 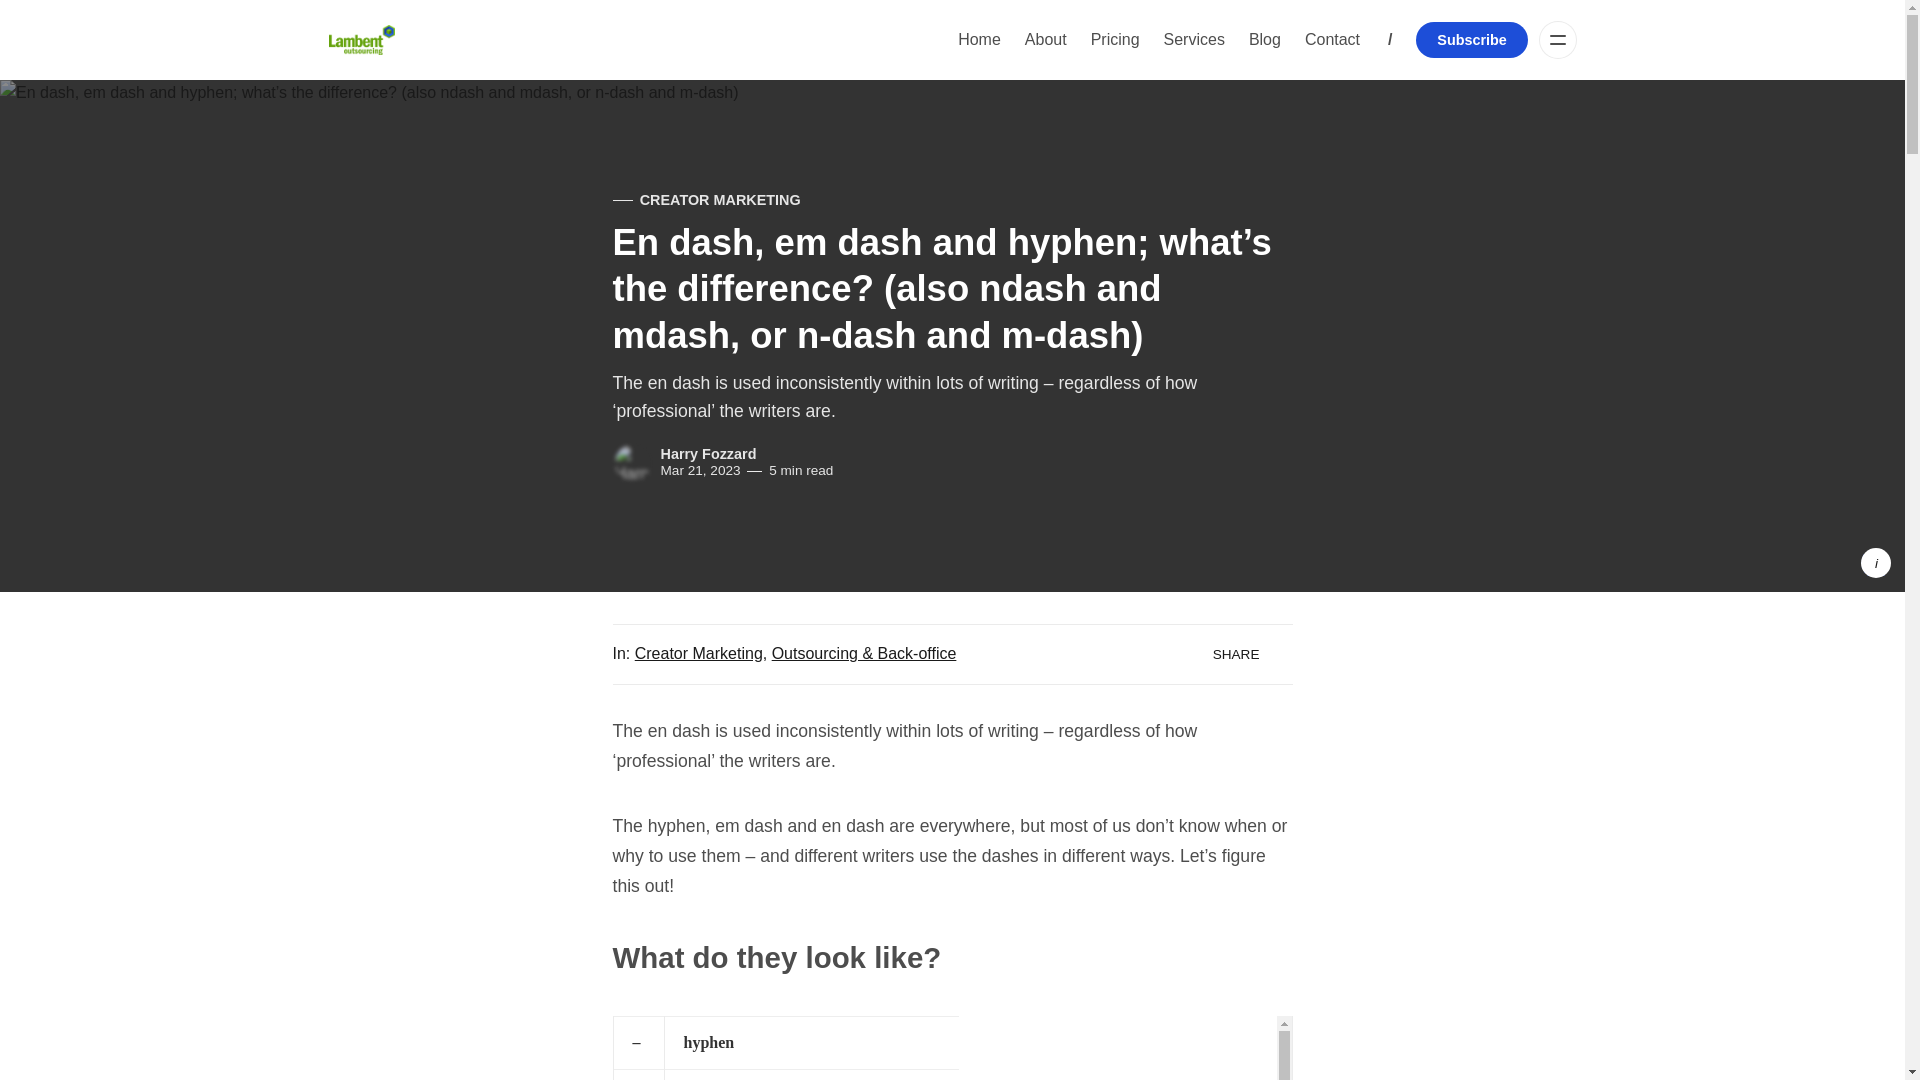 What do you see at coordinates (1245, 654) in the screenshot?
I see `SHARE` at bounding box center [1245, 654].